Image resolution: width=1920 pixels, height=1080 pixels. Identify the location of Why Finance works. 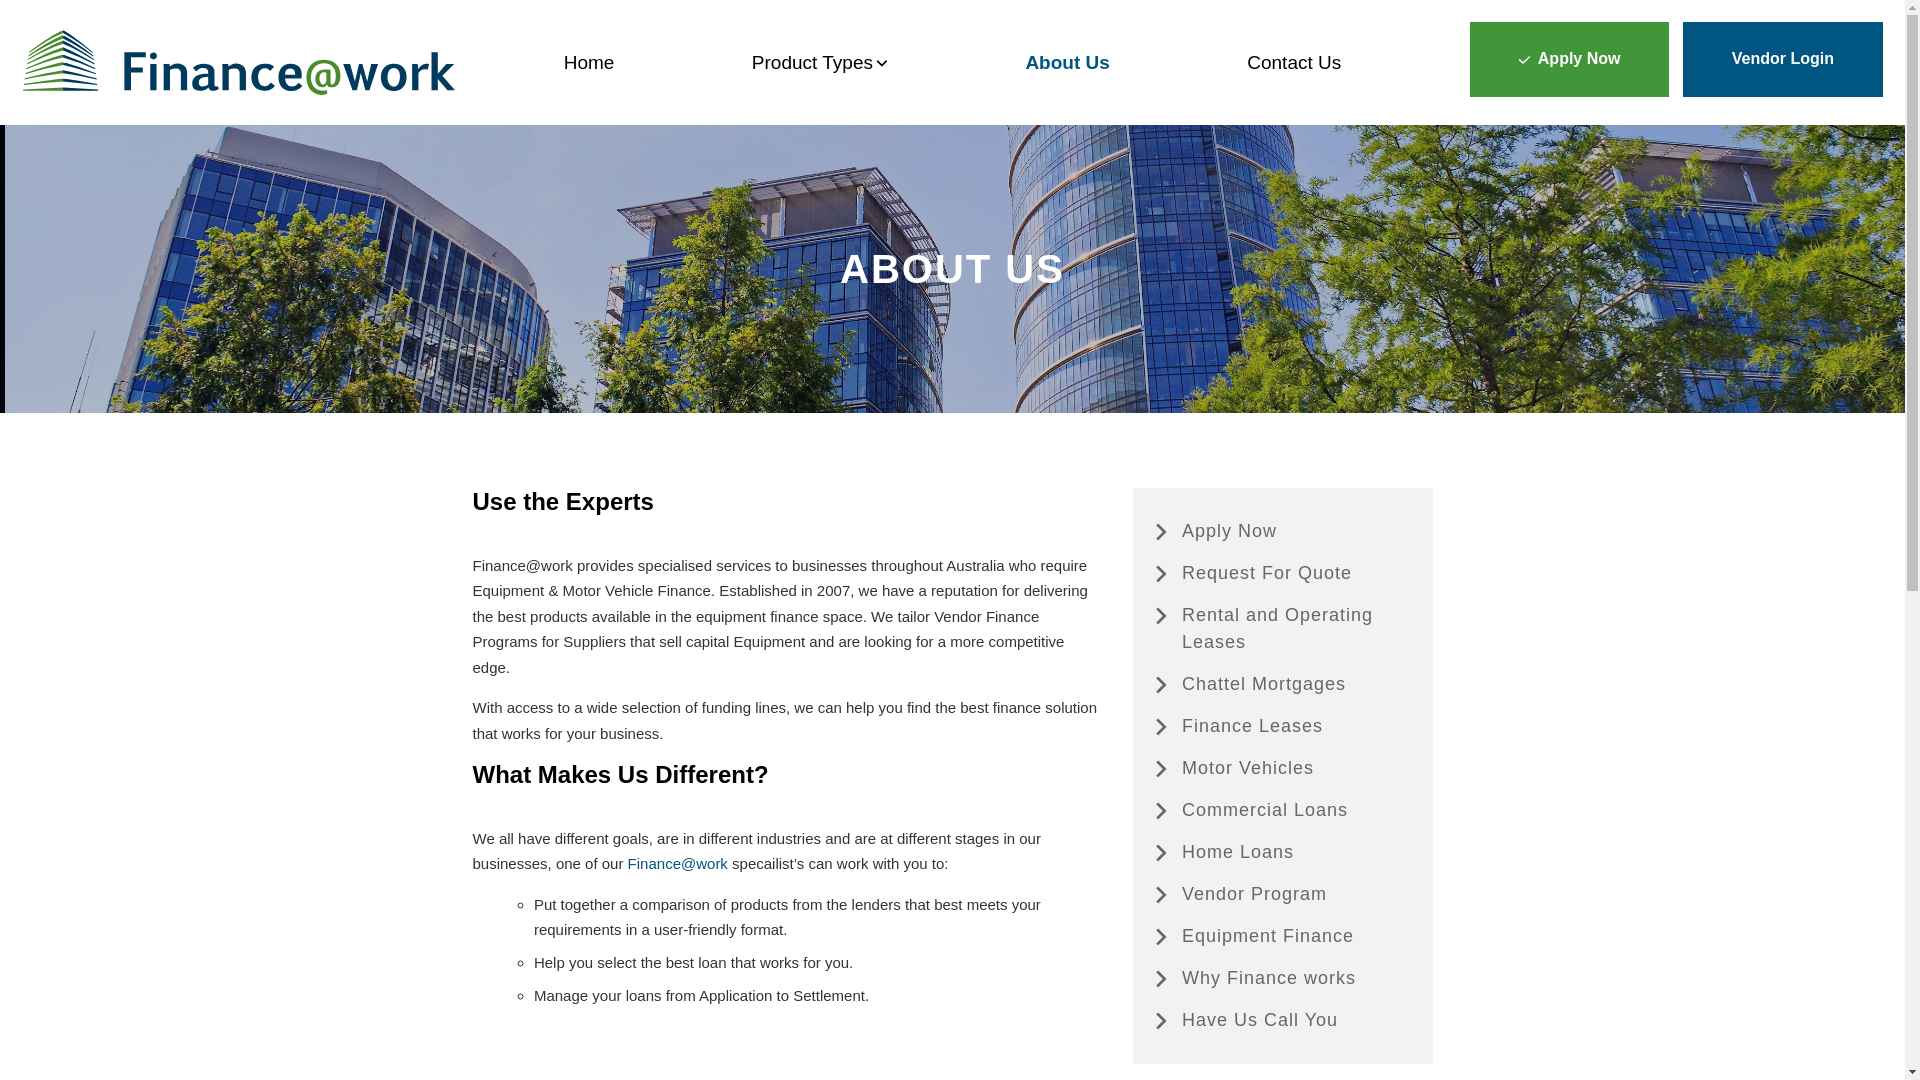
(1282, 978).